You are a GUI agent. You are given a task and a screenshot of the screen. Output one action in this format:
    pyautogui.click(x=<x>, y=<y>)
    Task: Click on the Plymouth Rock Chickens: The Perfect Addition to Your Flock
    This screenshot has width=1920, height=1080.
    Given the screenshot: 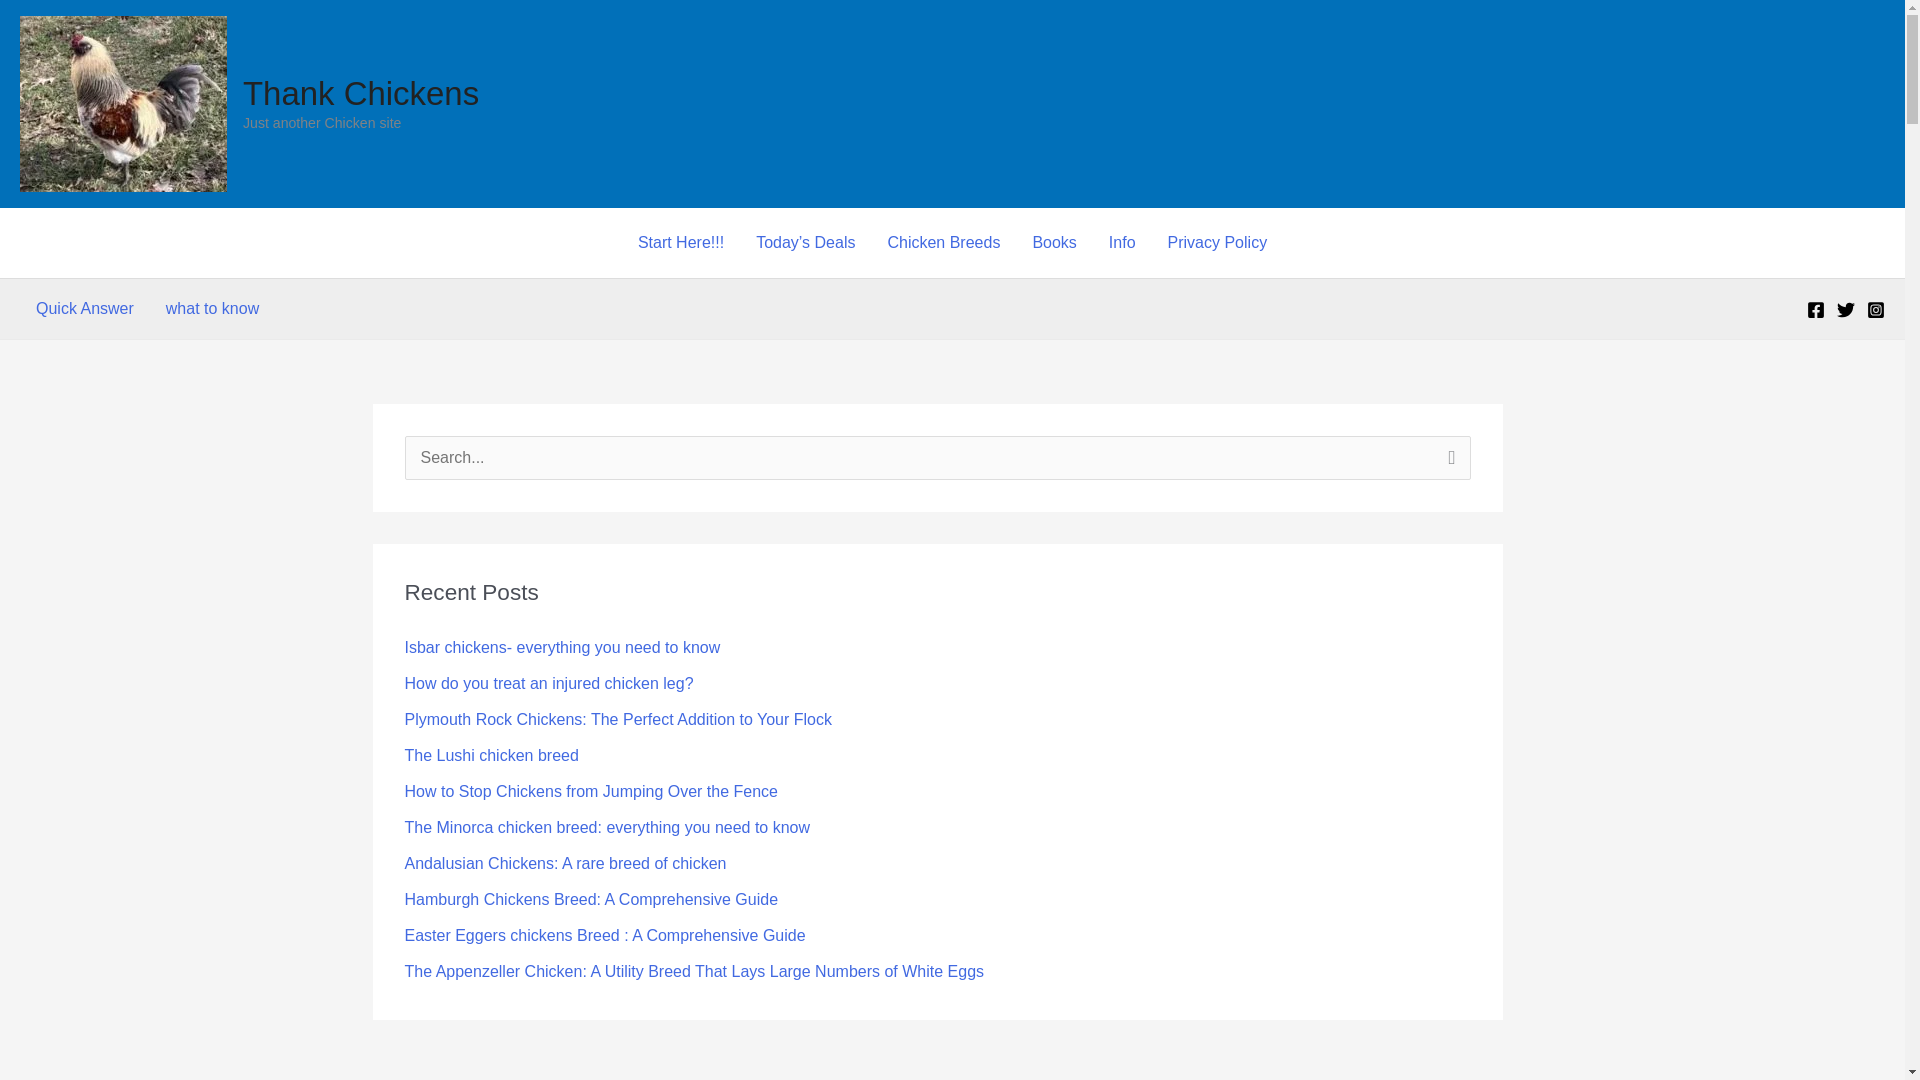 What is the action you would take?
    pyautogui.click(x=617, y=718)
    